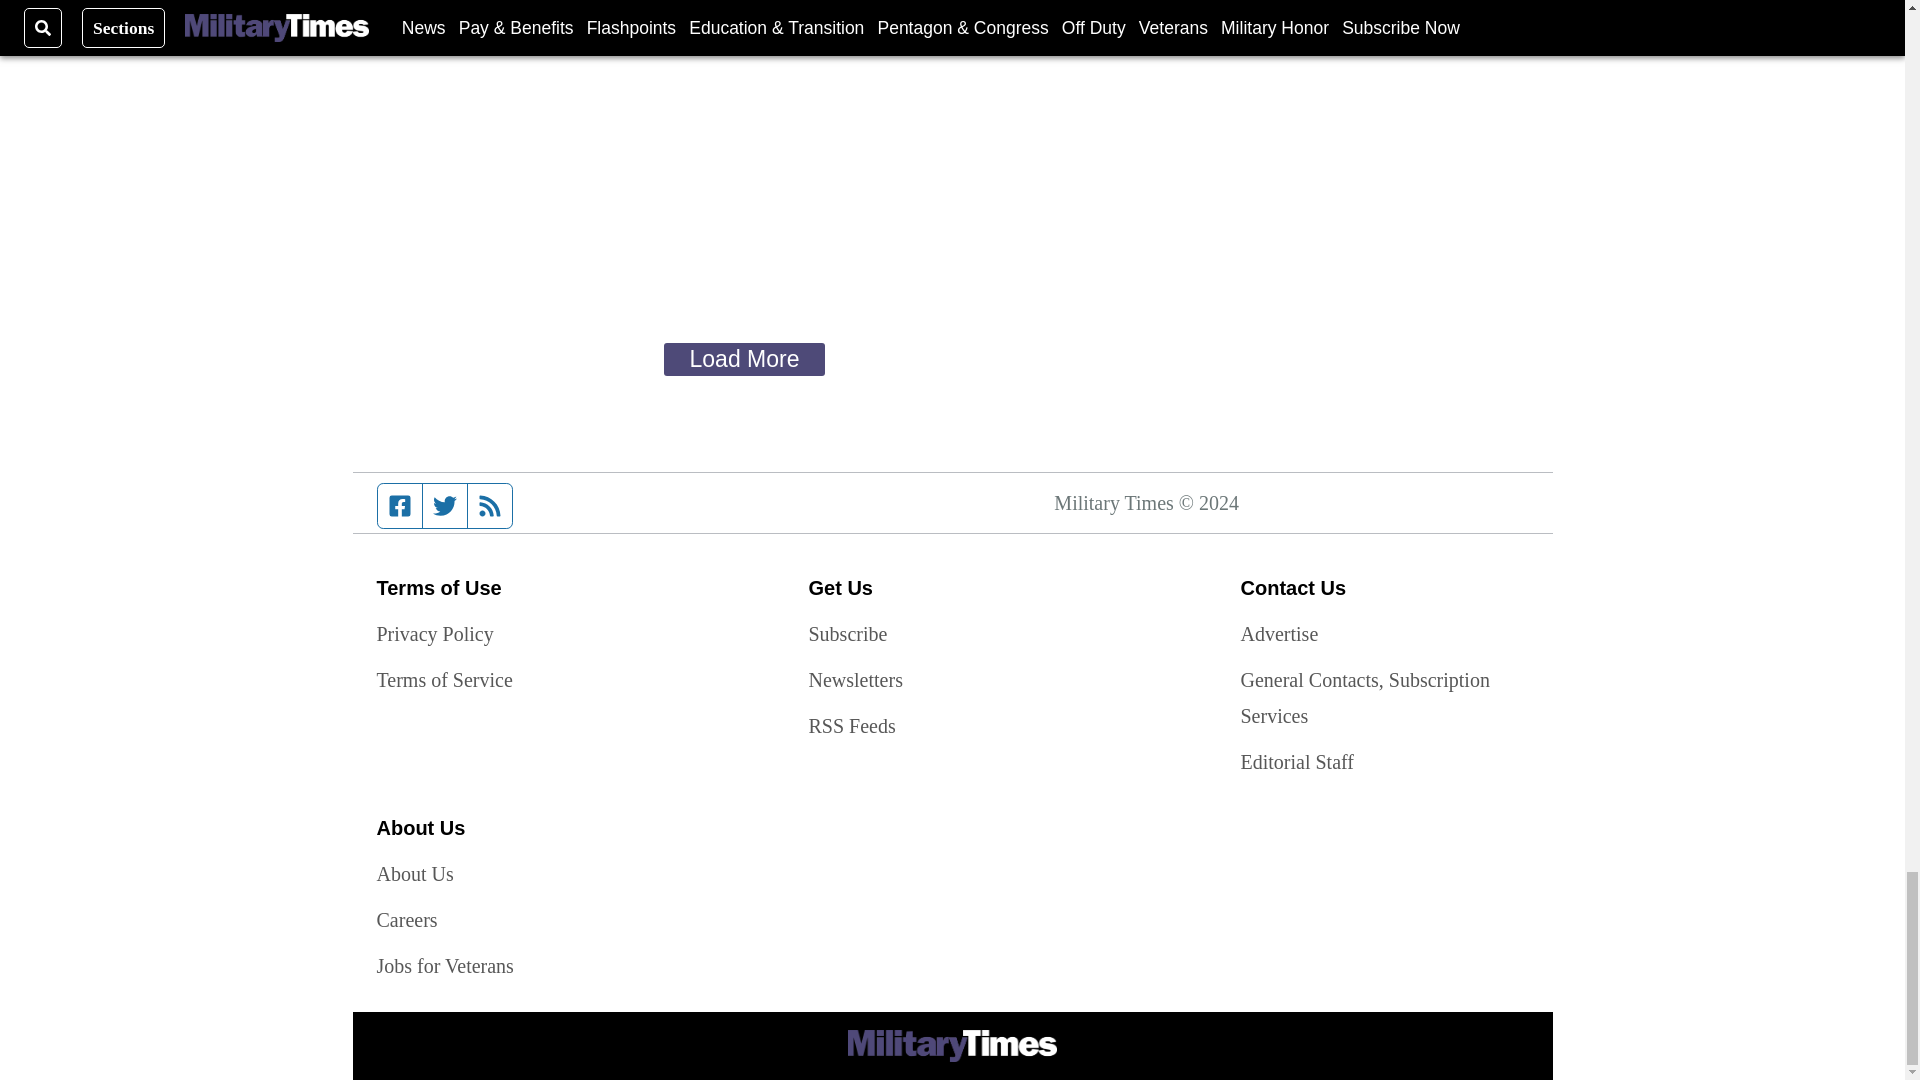  What do you see at coordinates (400, 506) in the screenshot?
I see `Facebook page` at bounding box center [400, 506].